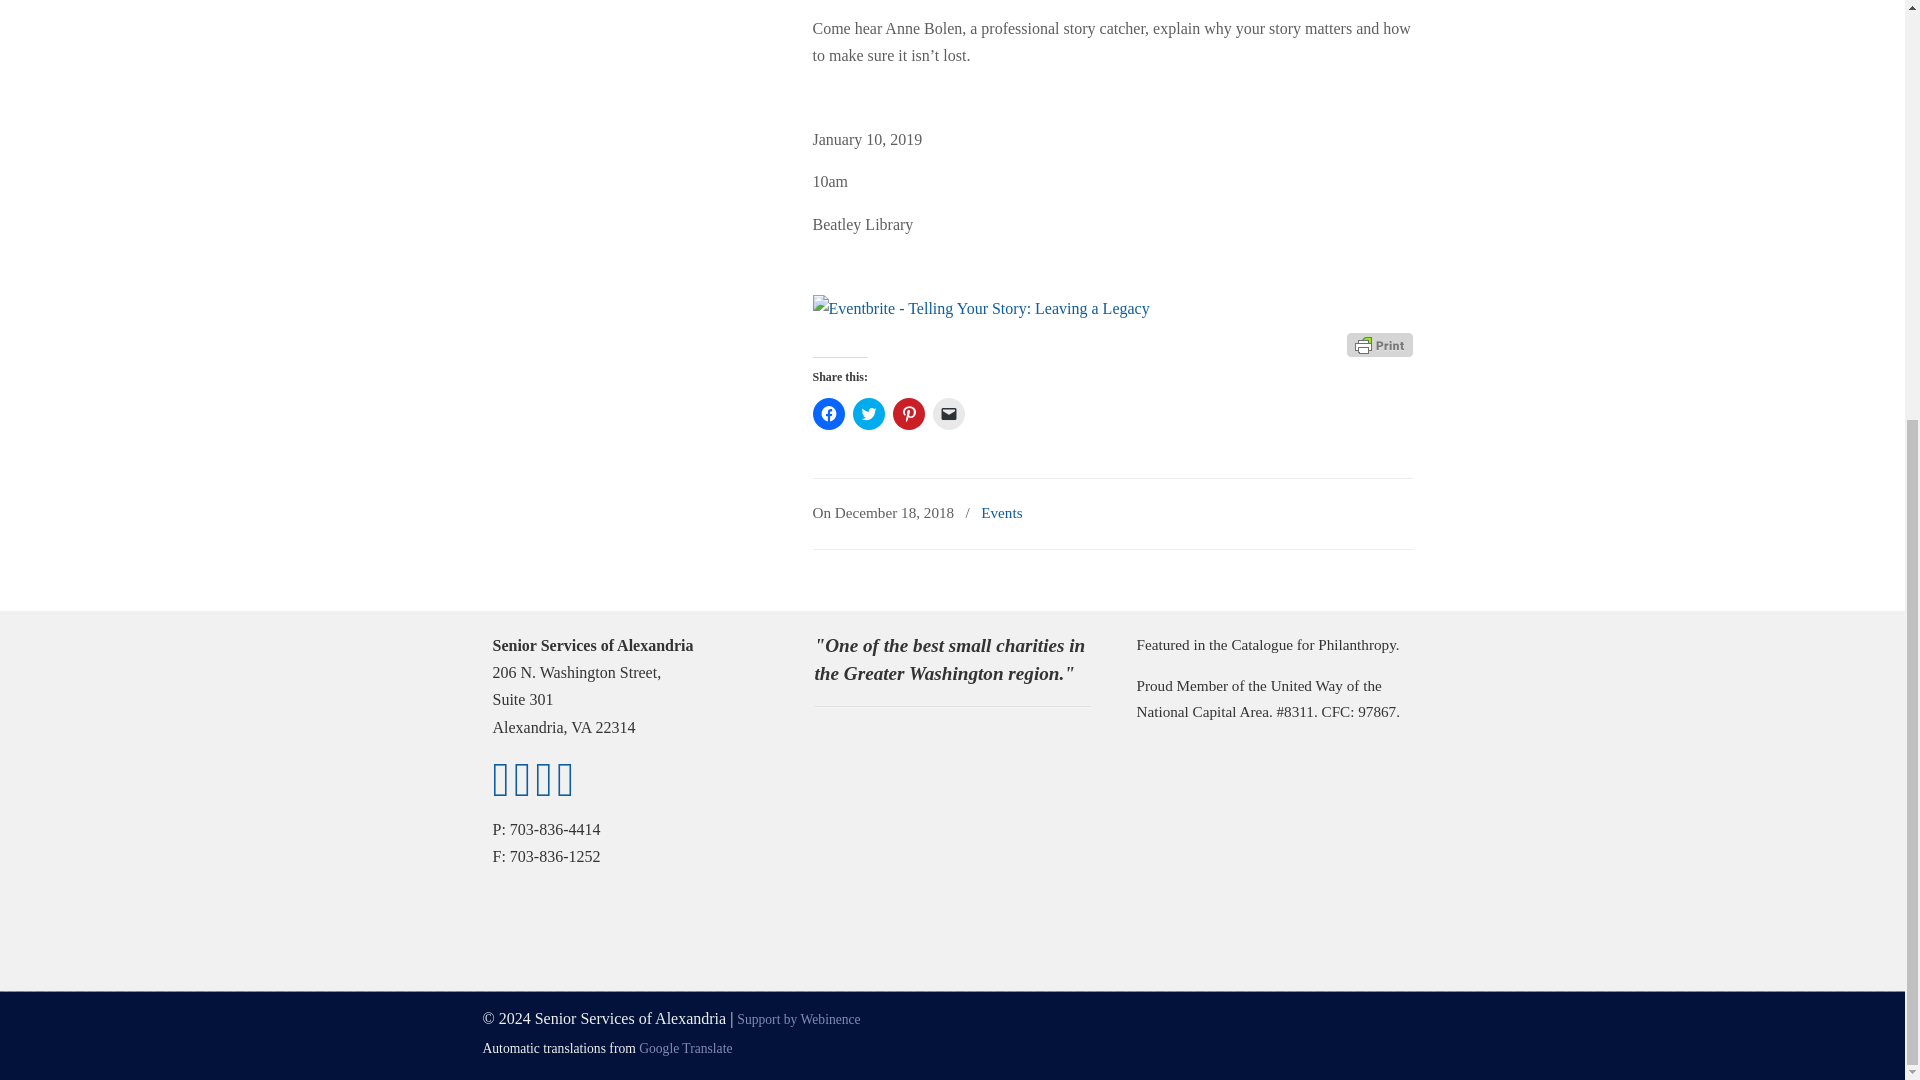 The height and width of the screenshot is (1080, 1920). I want to click on Click to share on Pinterest, so click(908, 414).